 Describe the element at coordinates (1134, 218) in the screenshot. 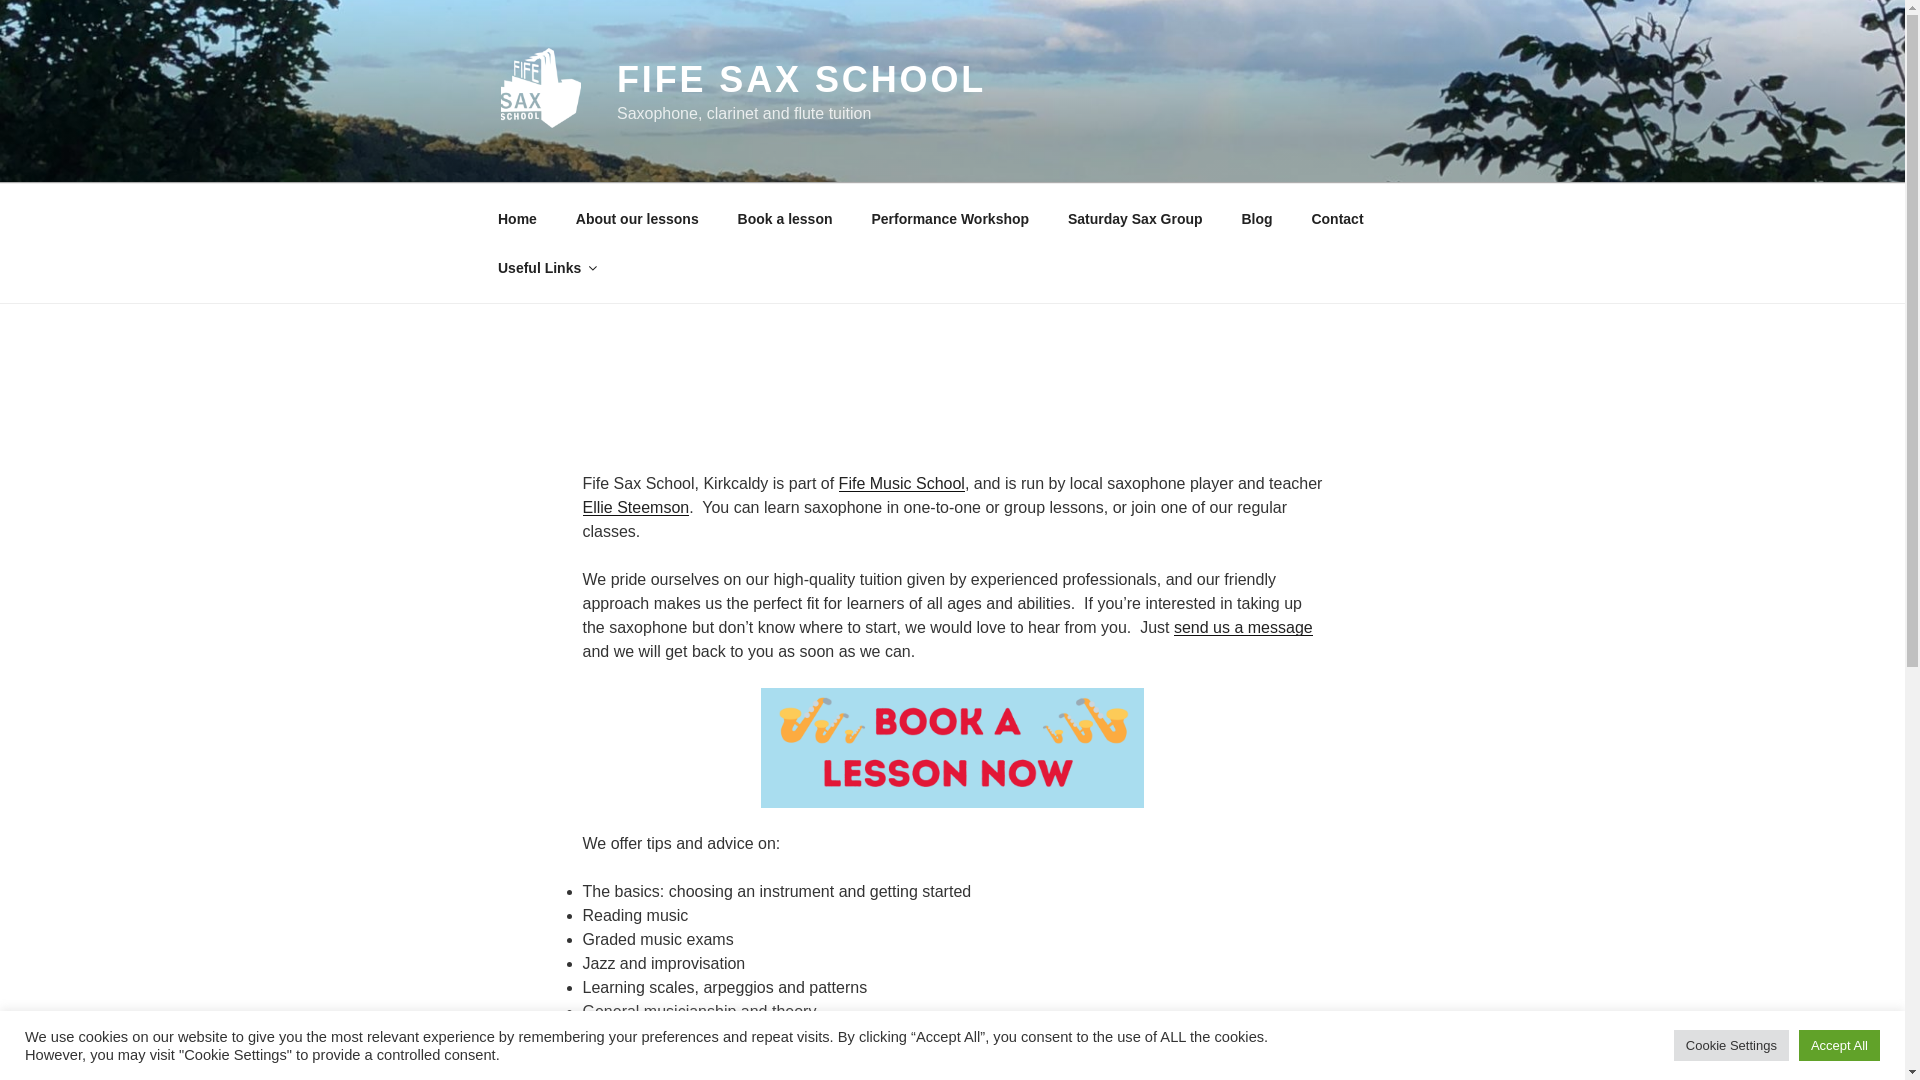

I see `Saturday Sax Group` at that location.